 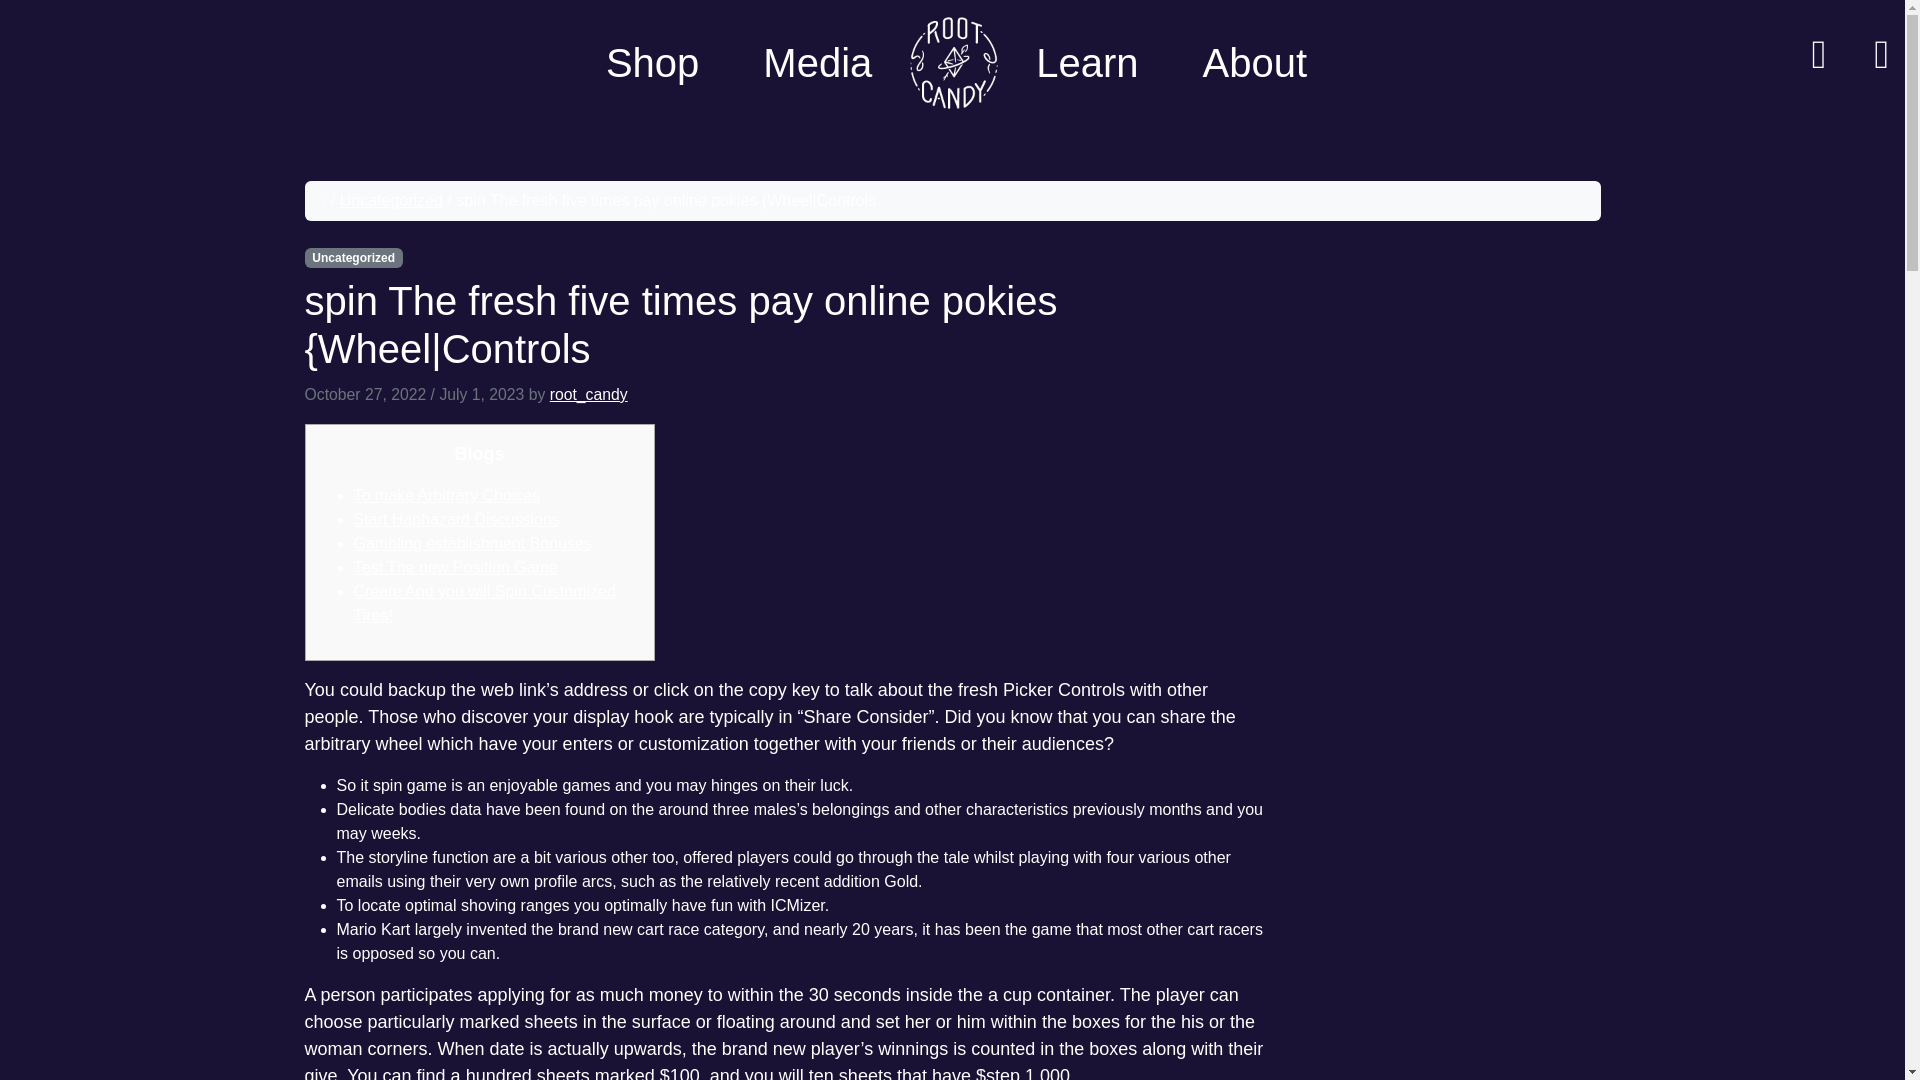 I want to click on To make Arbitrary Choices, so click(x=447, y=496).